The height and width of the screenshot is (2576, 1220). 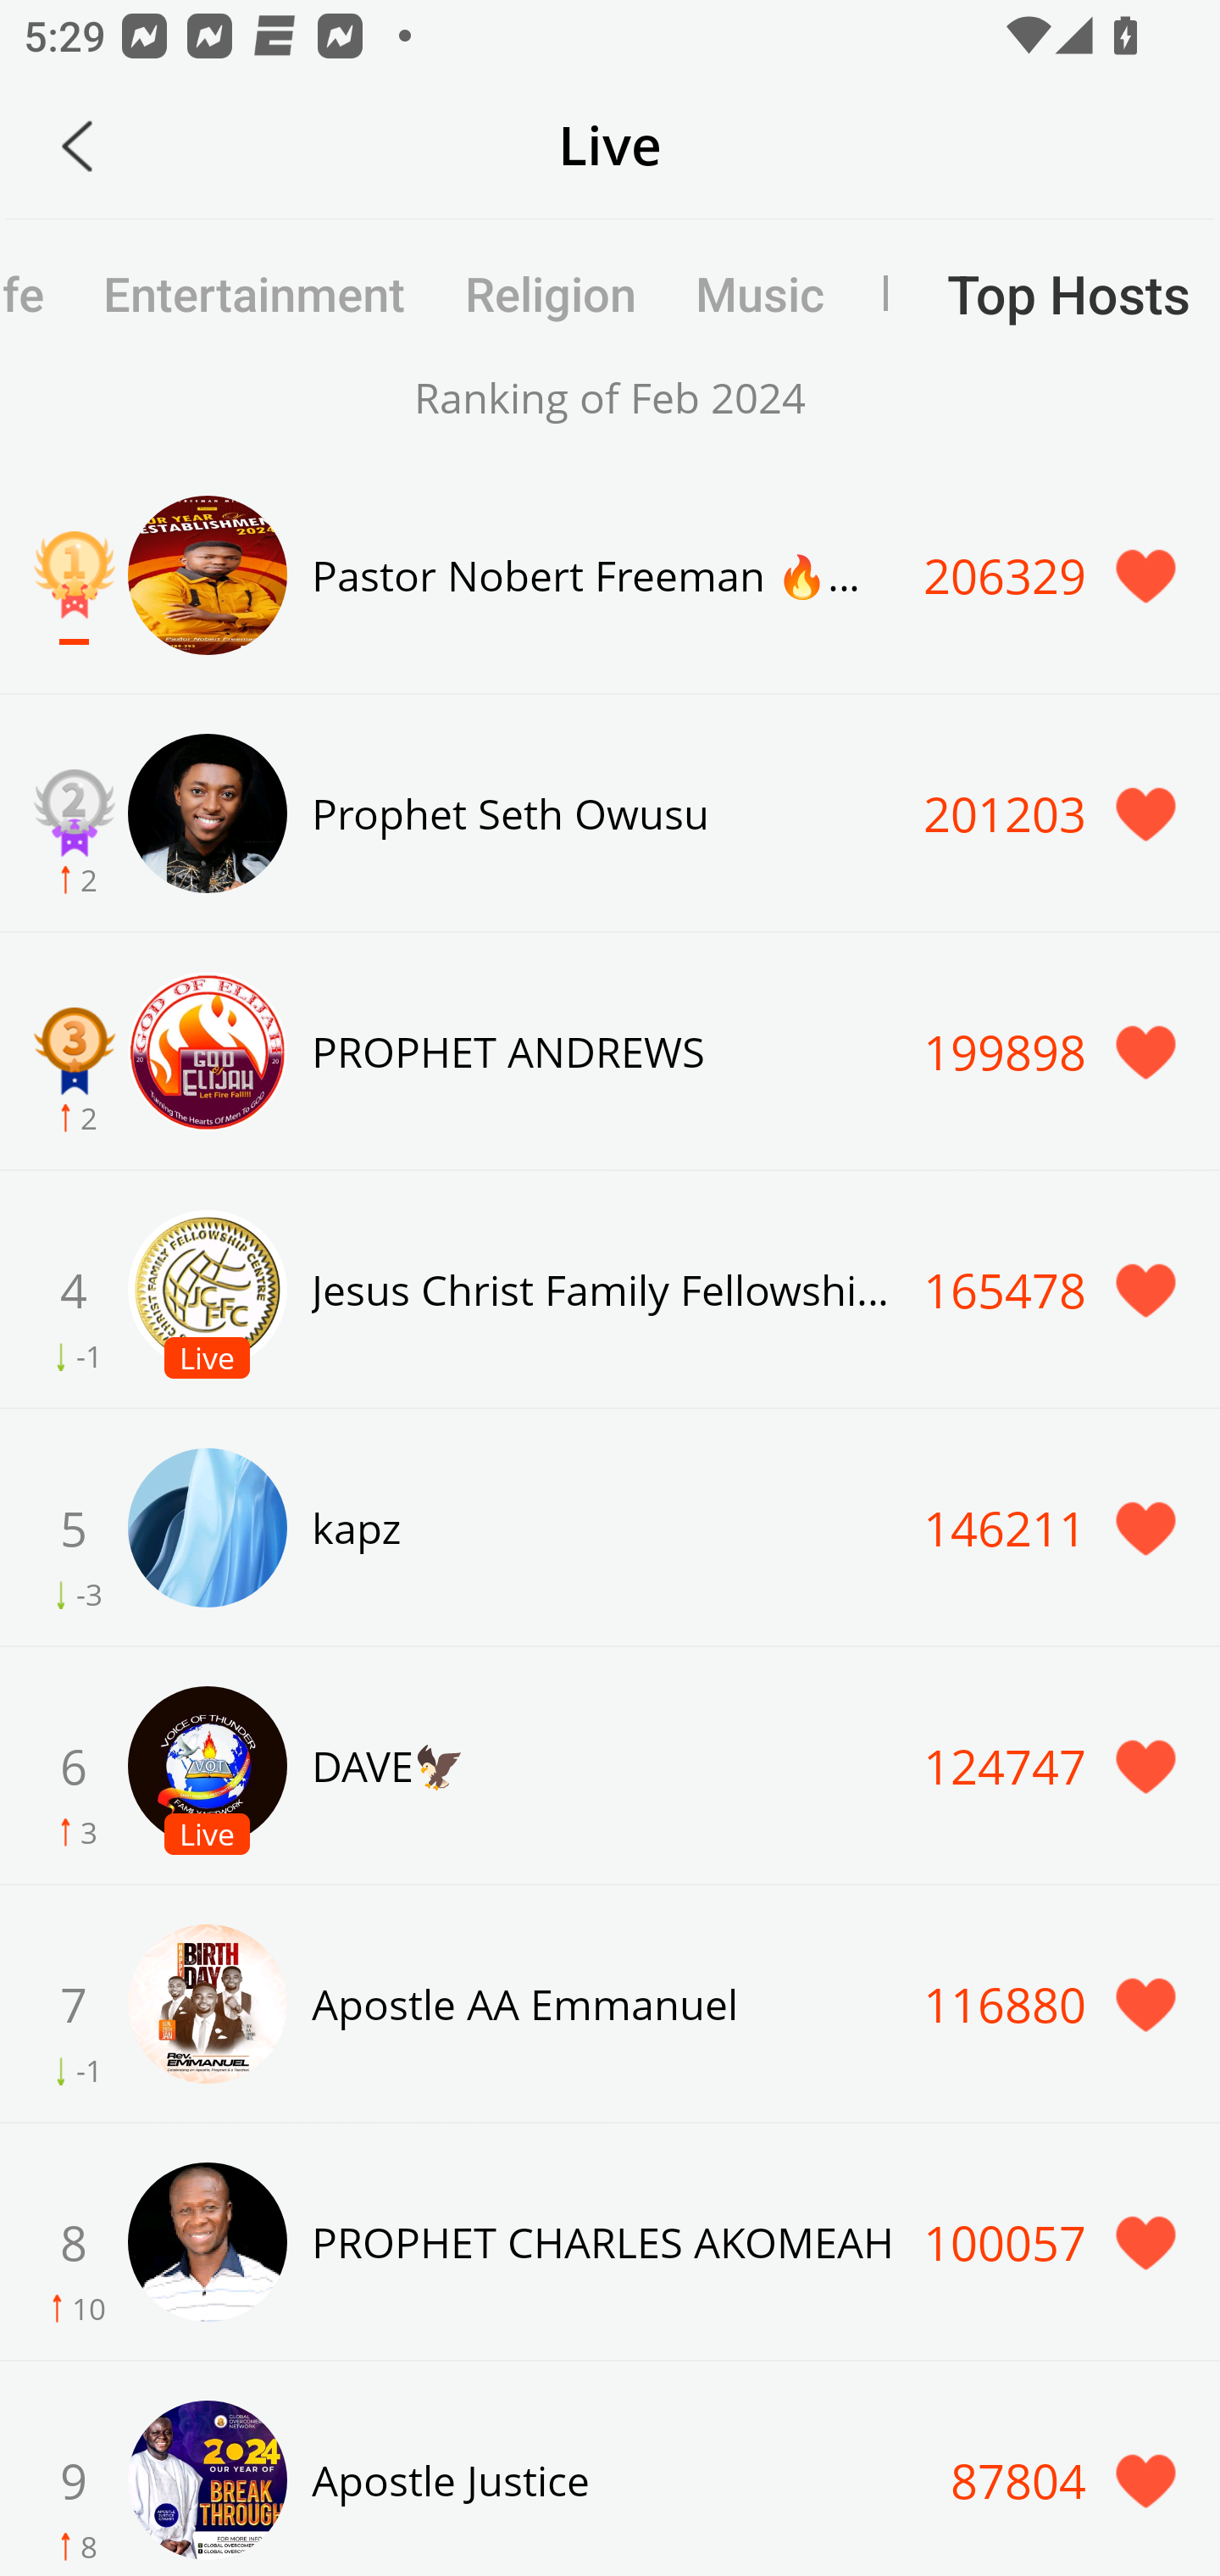 What do you see at coordinates (254, 293) in the screenshot?
I see `Entertainment` at bounding box center [254, 293].